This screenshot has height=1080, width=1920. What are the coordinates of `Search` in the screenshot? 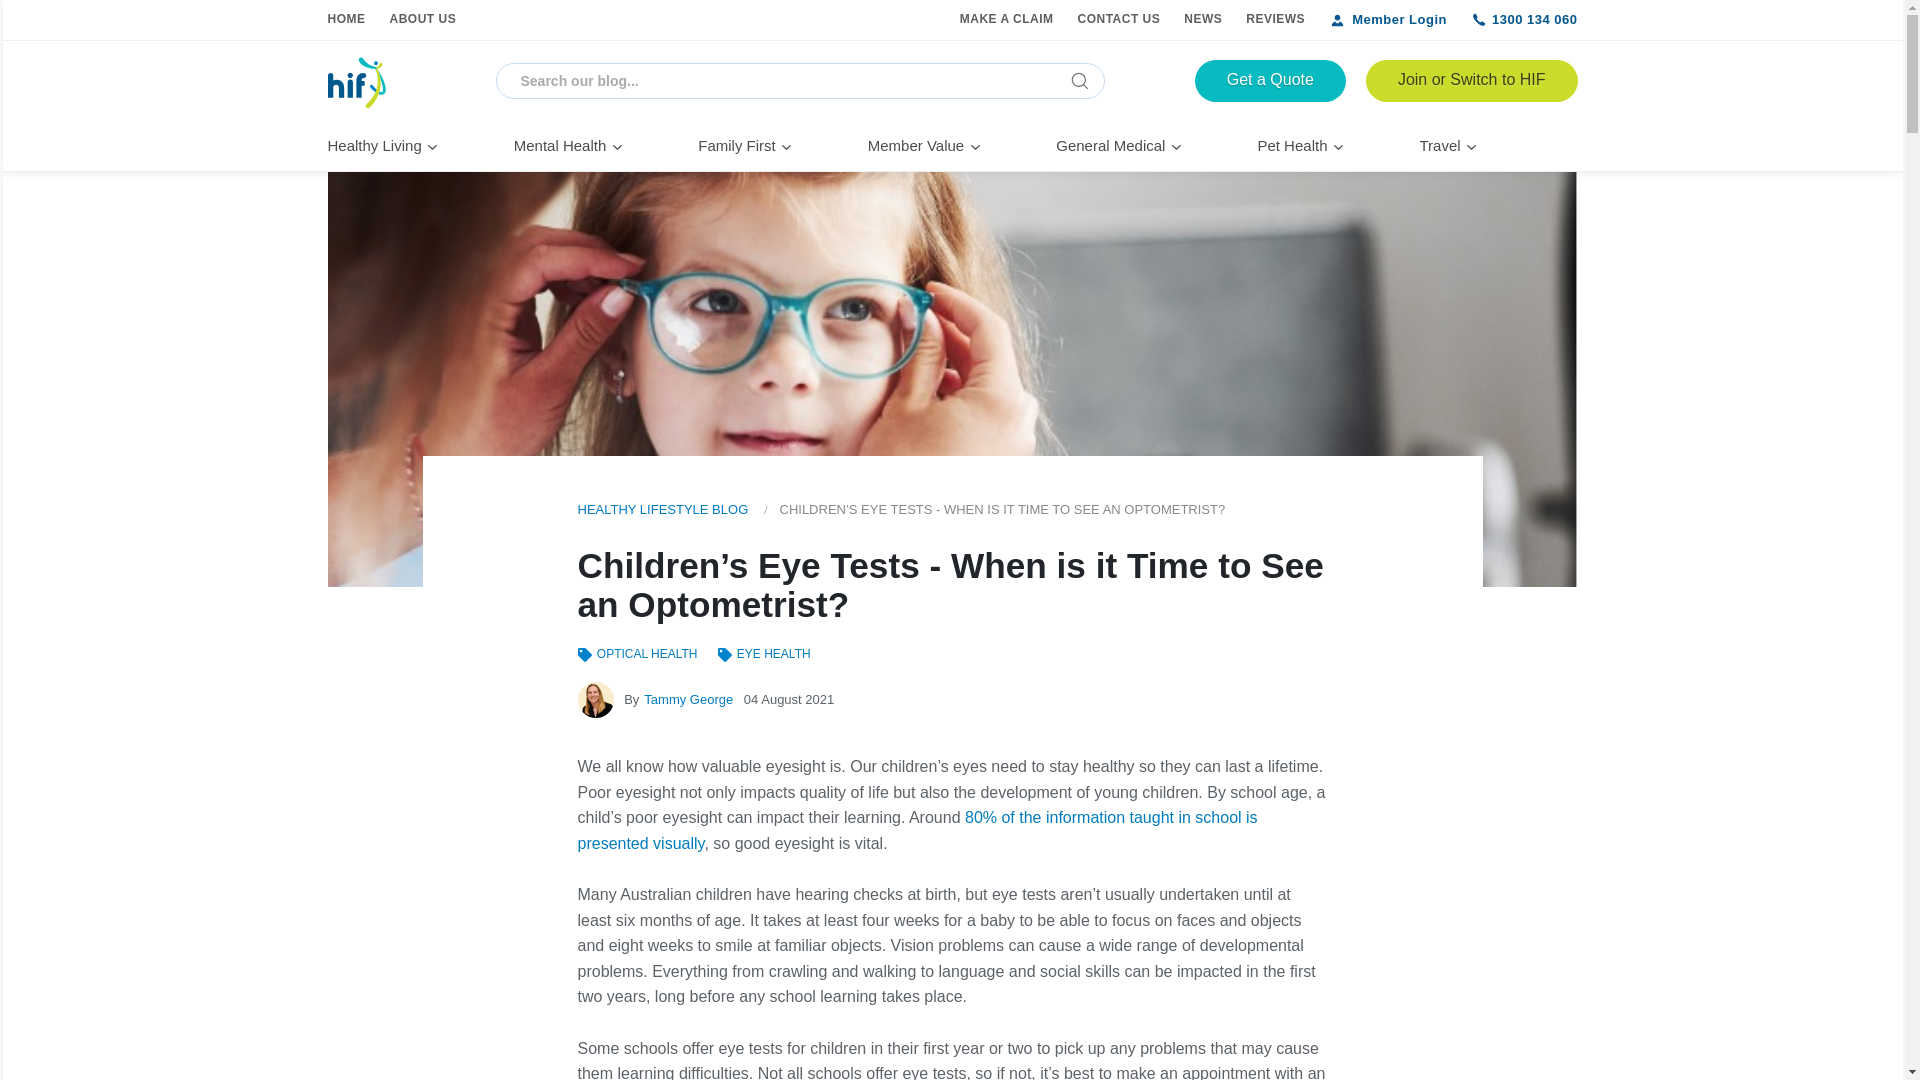 It's located at (1080, 80).